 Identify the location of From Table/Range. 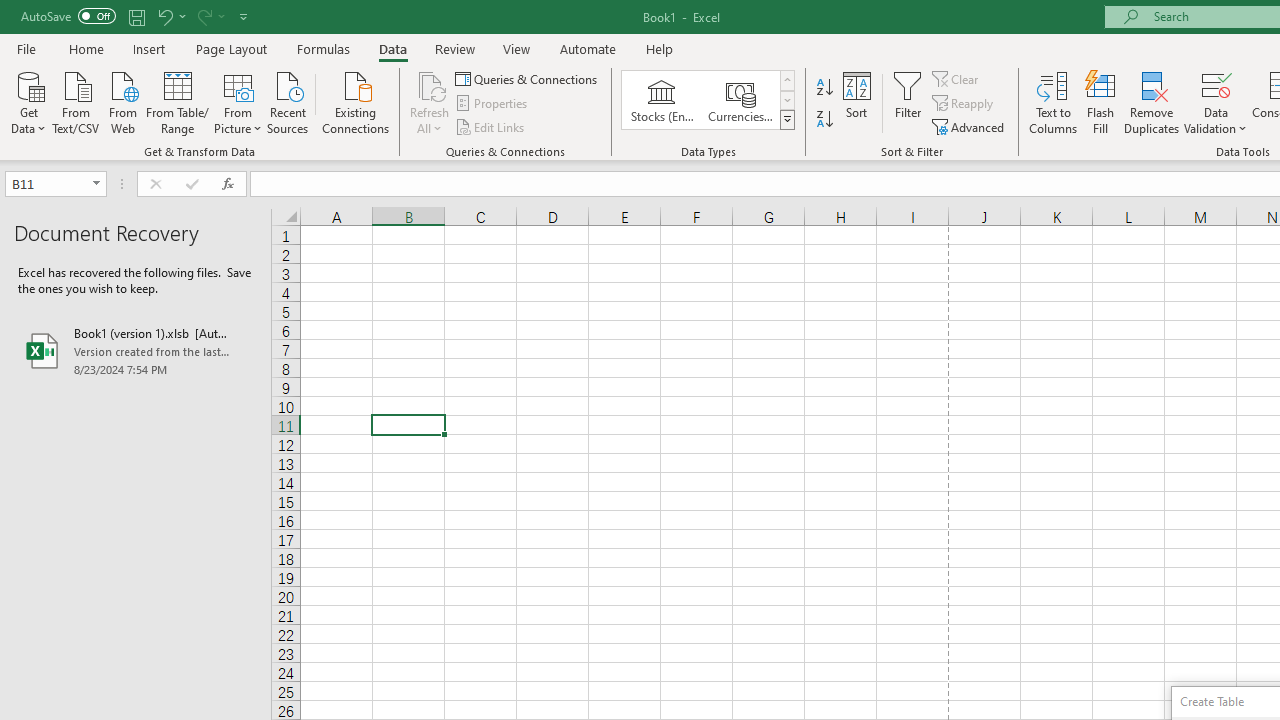
(178, 101).